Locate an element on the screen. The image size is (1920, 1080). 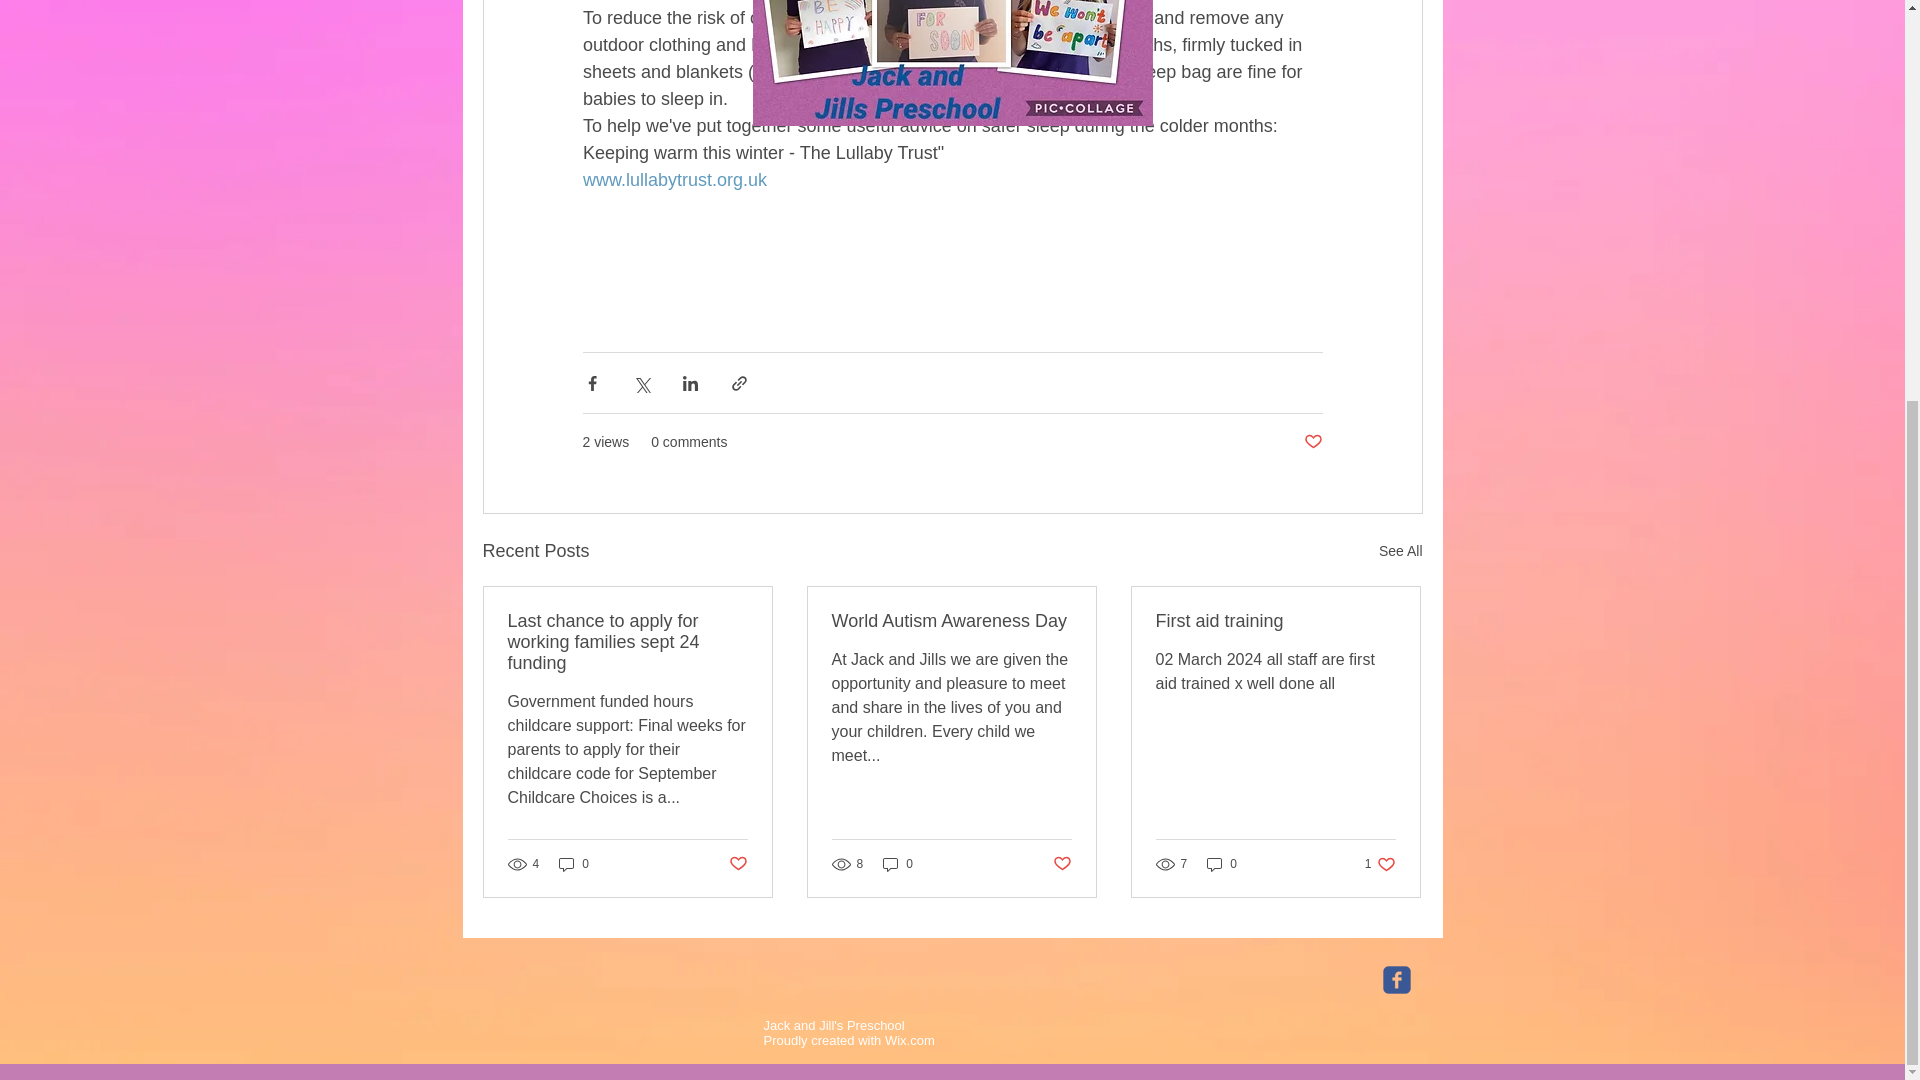
Post not marked as liked is located at coordinates (1400, 550).